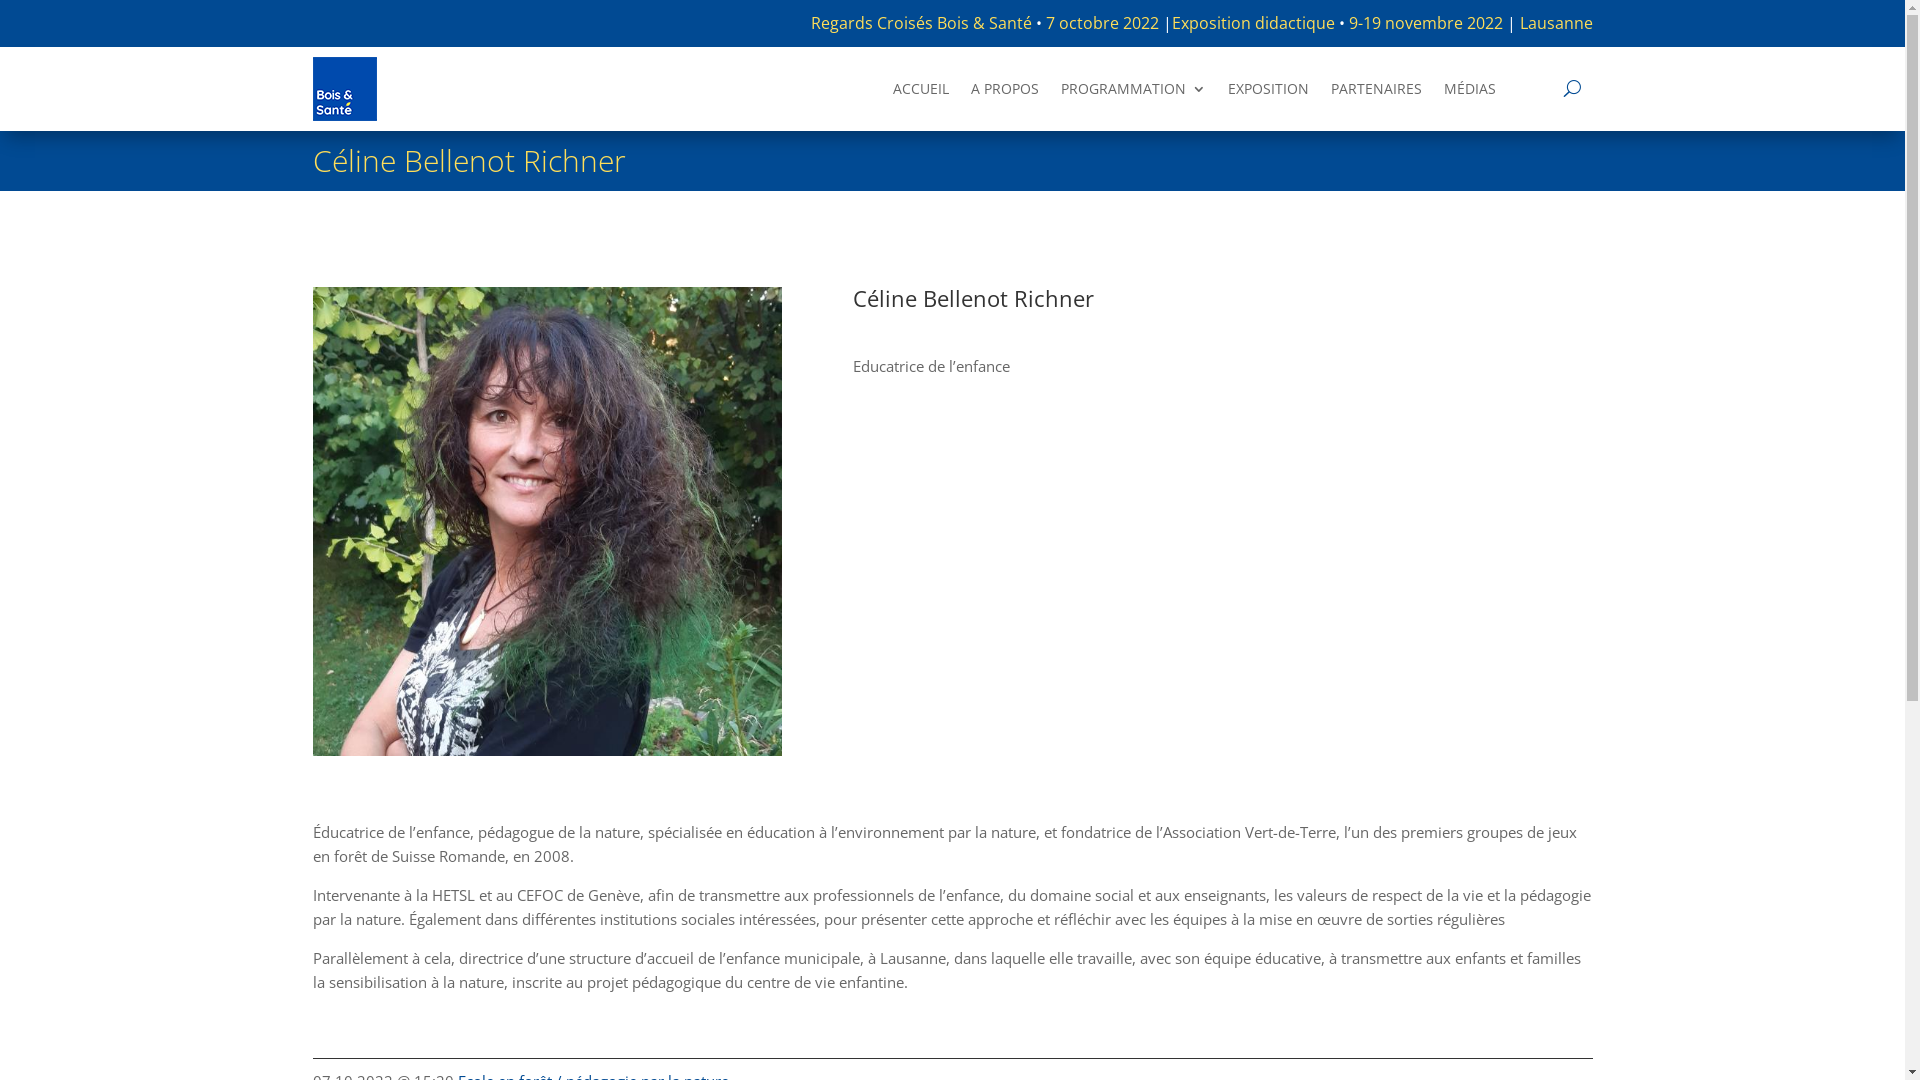 The height and width of the screenshot is (1080, 1920). I want to click on A PROPOS, so click(1005, 93).